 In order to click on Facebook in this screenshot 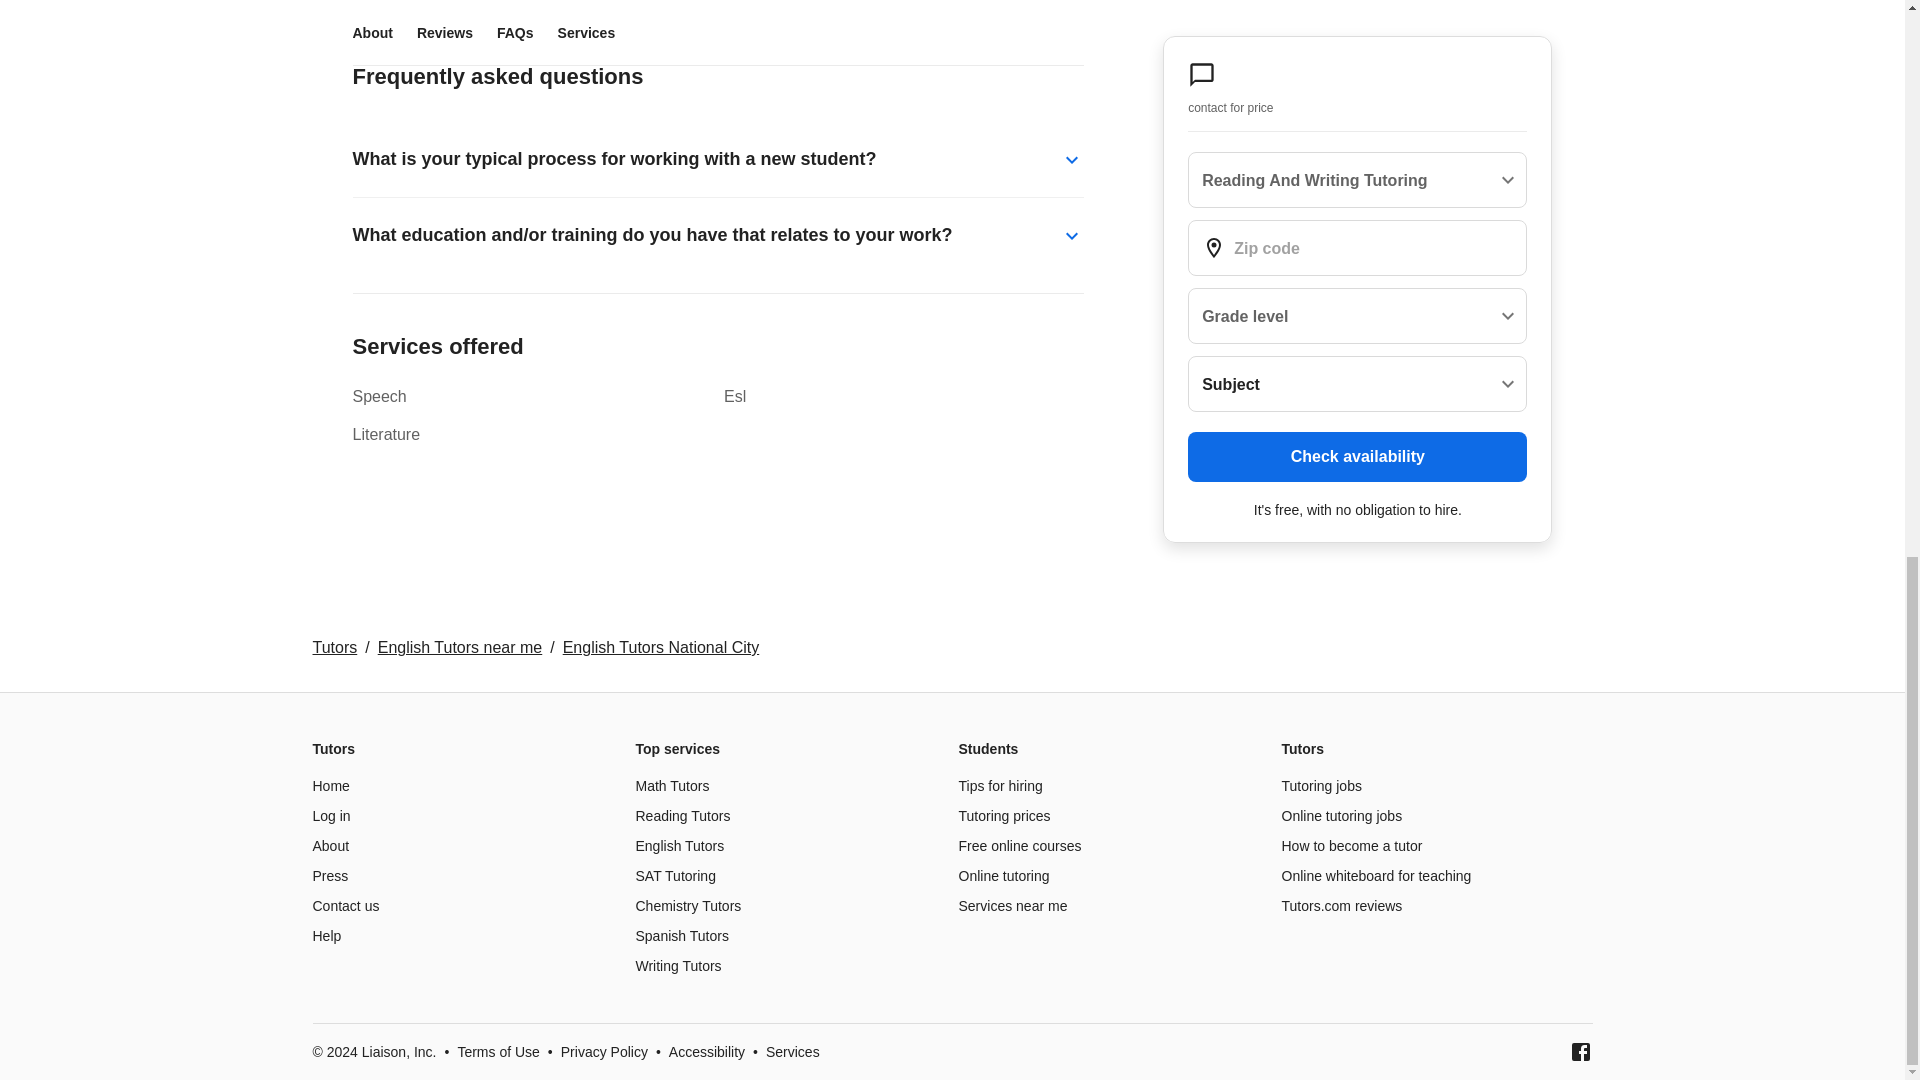, I will do `click(1580, 1052)`.